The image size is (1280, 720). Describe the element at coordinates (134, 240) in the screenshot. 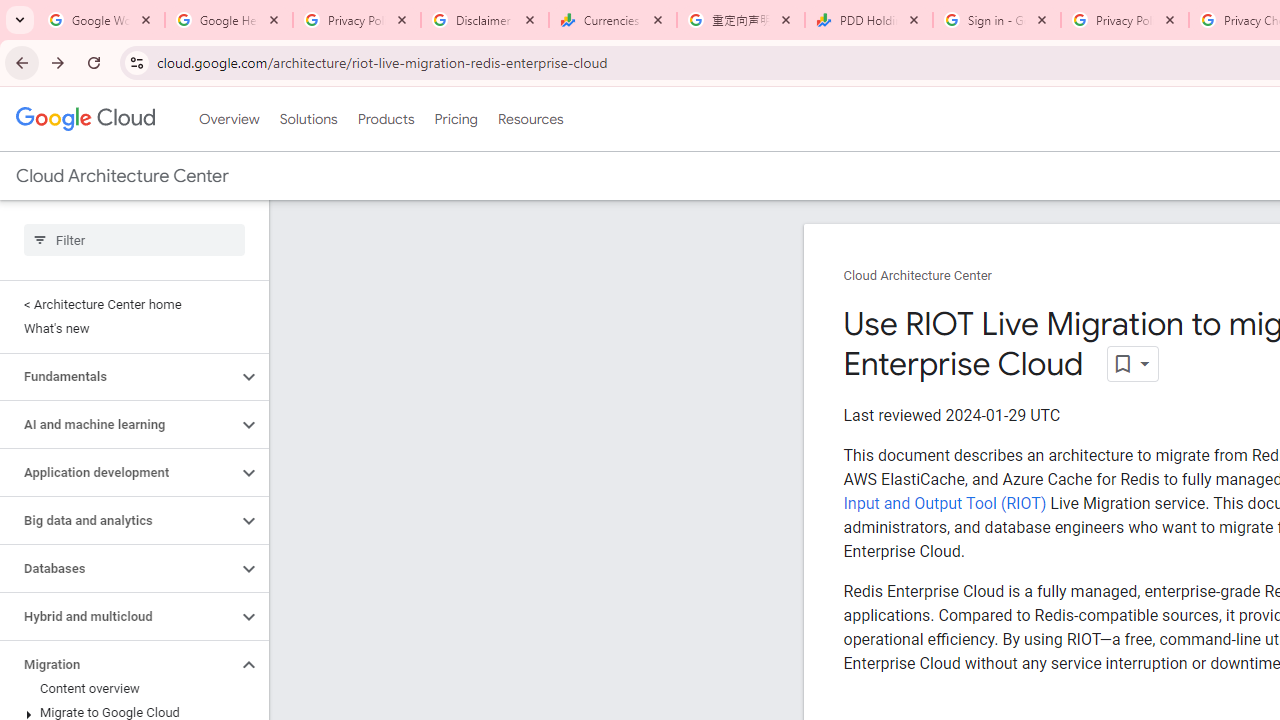

I see `Type to filter` at that location.